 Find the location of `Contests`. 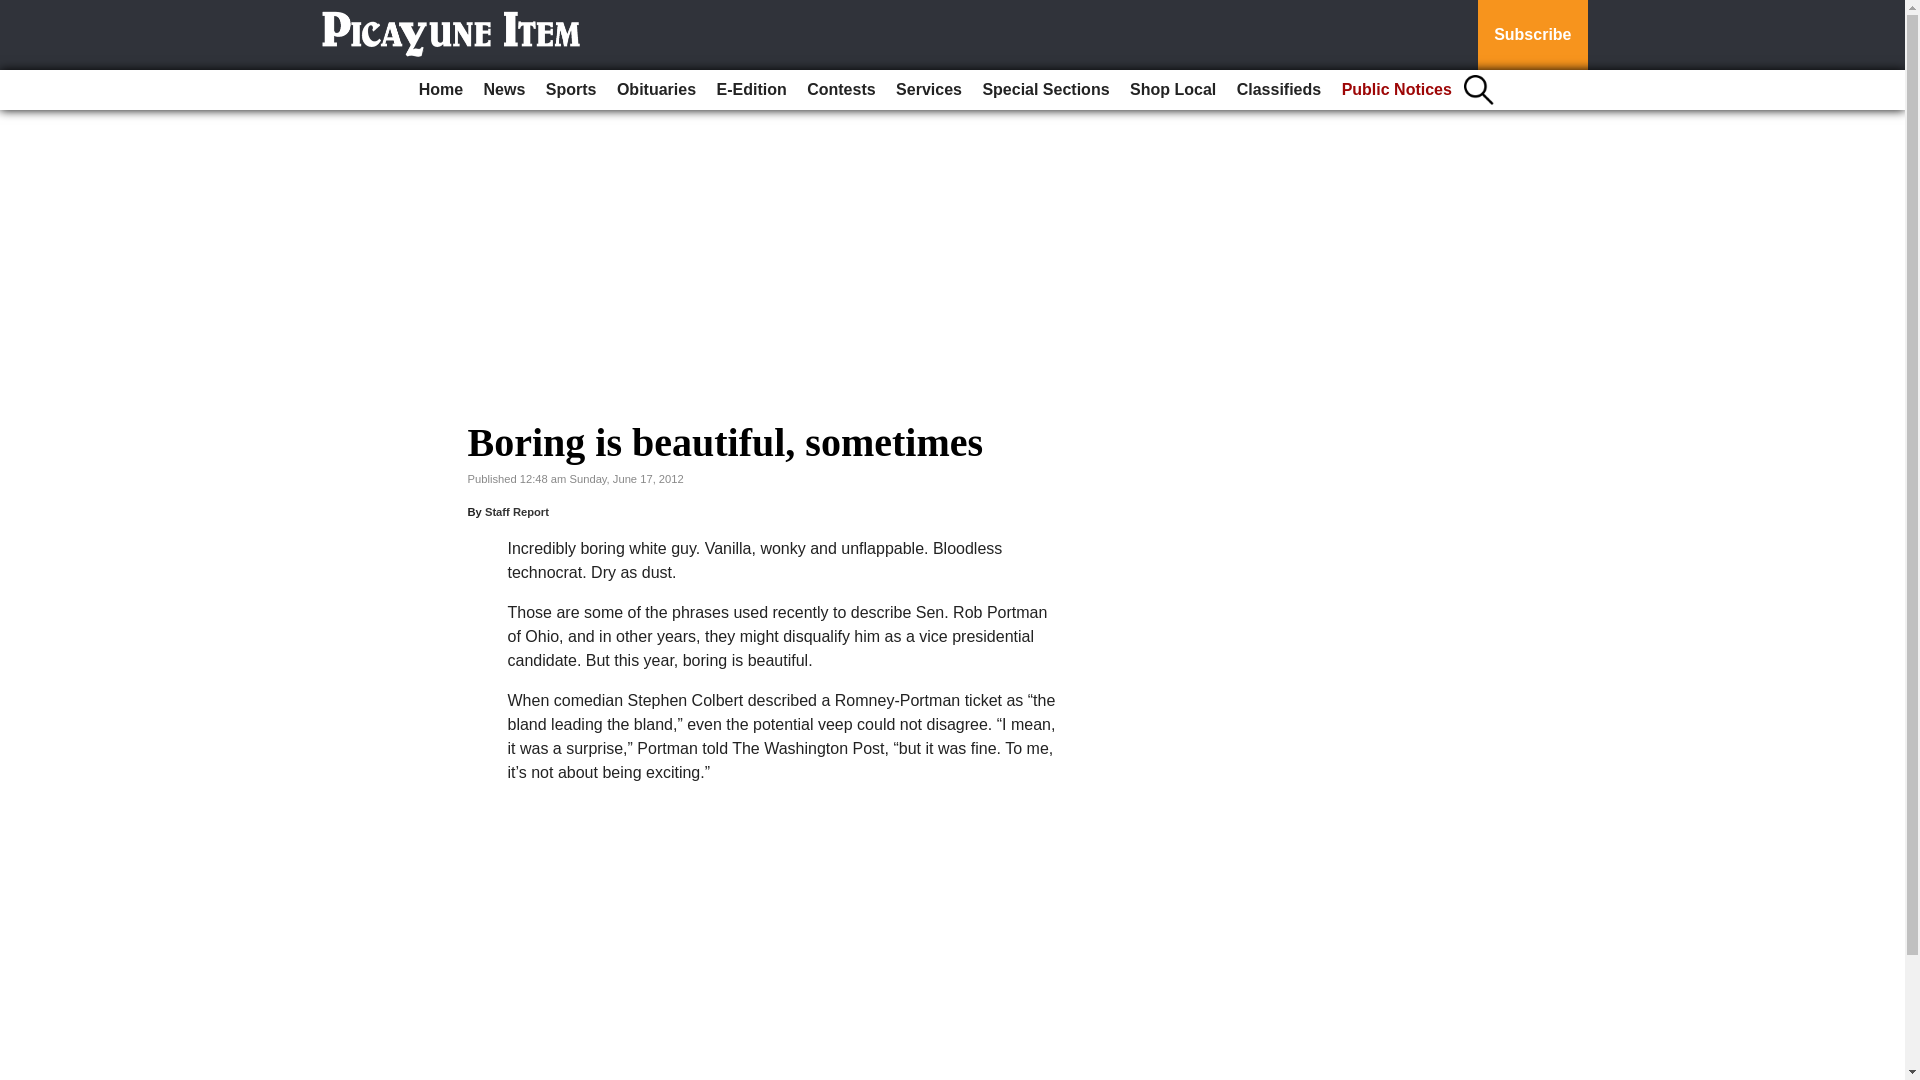

Contests is located at coordinates (840, 90).